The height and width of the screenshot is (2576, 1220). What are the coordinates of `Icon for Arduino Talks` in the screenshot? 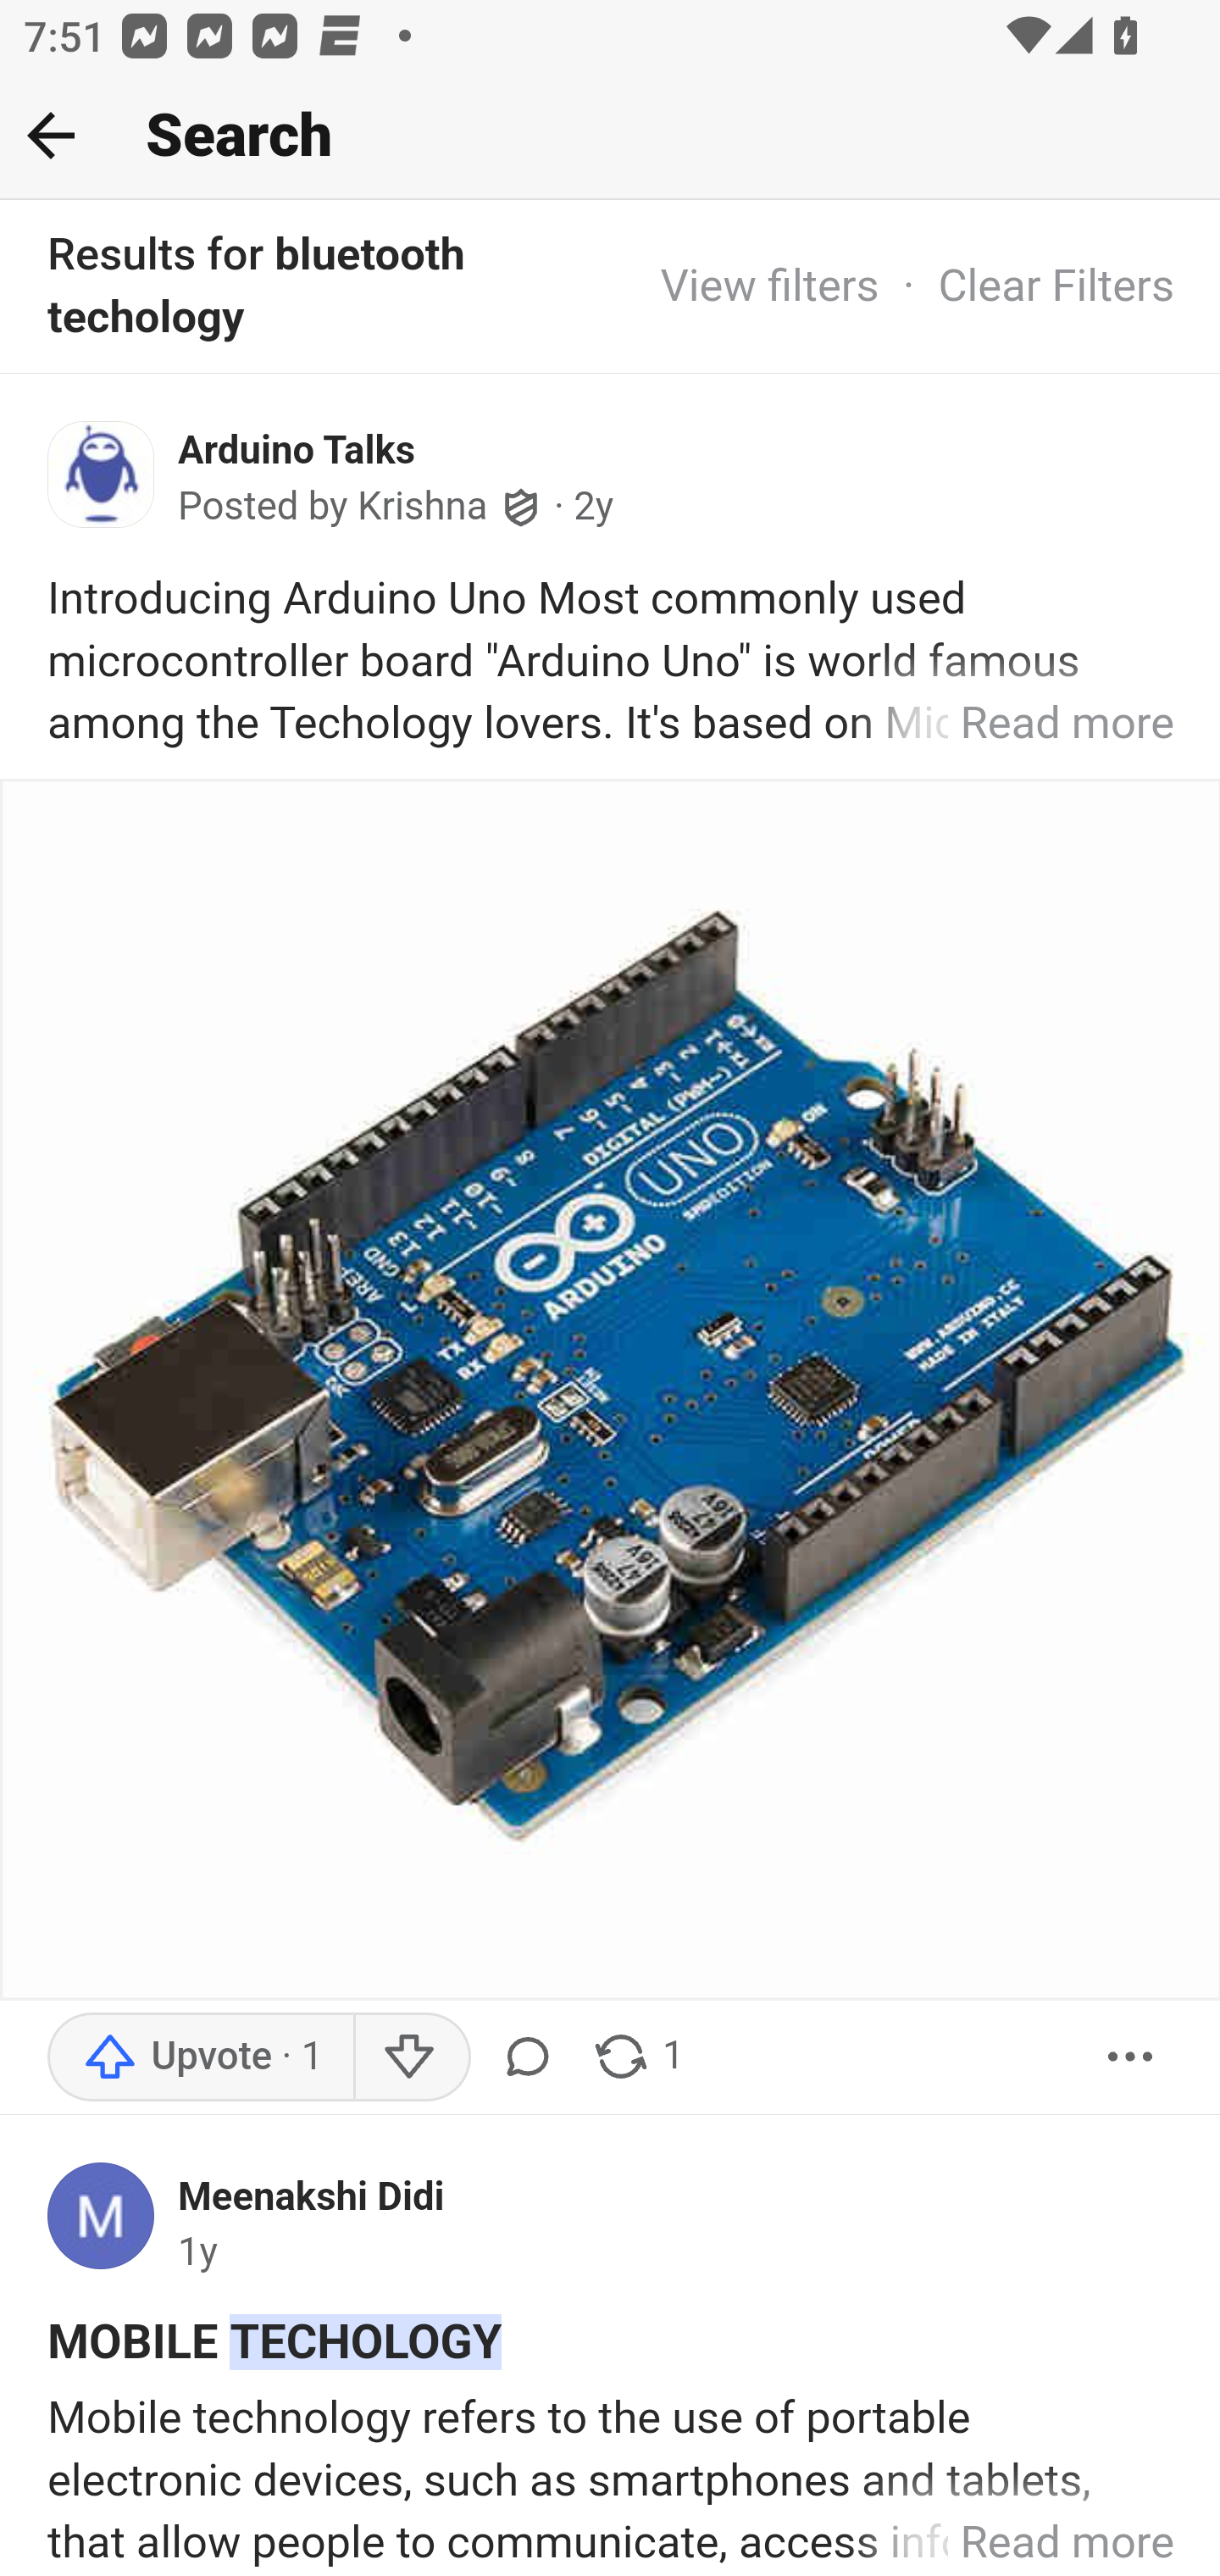 It's located at (114, 483).